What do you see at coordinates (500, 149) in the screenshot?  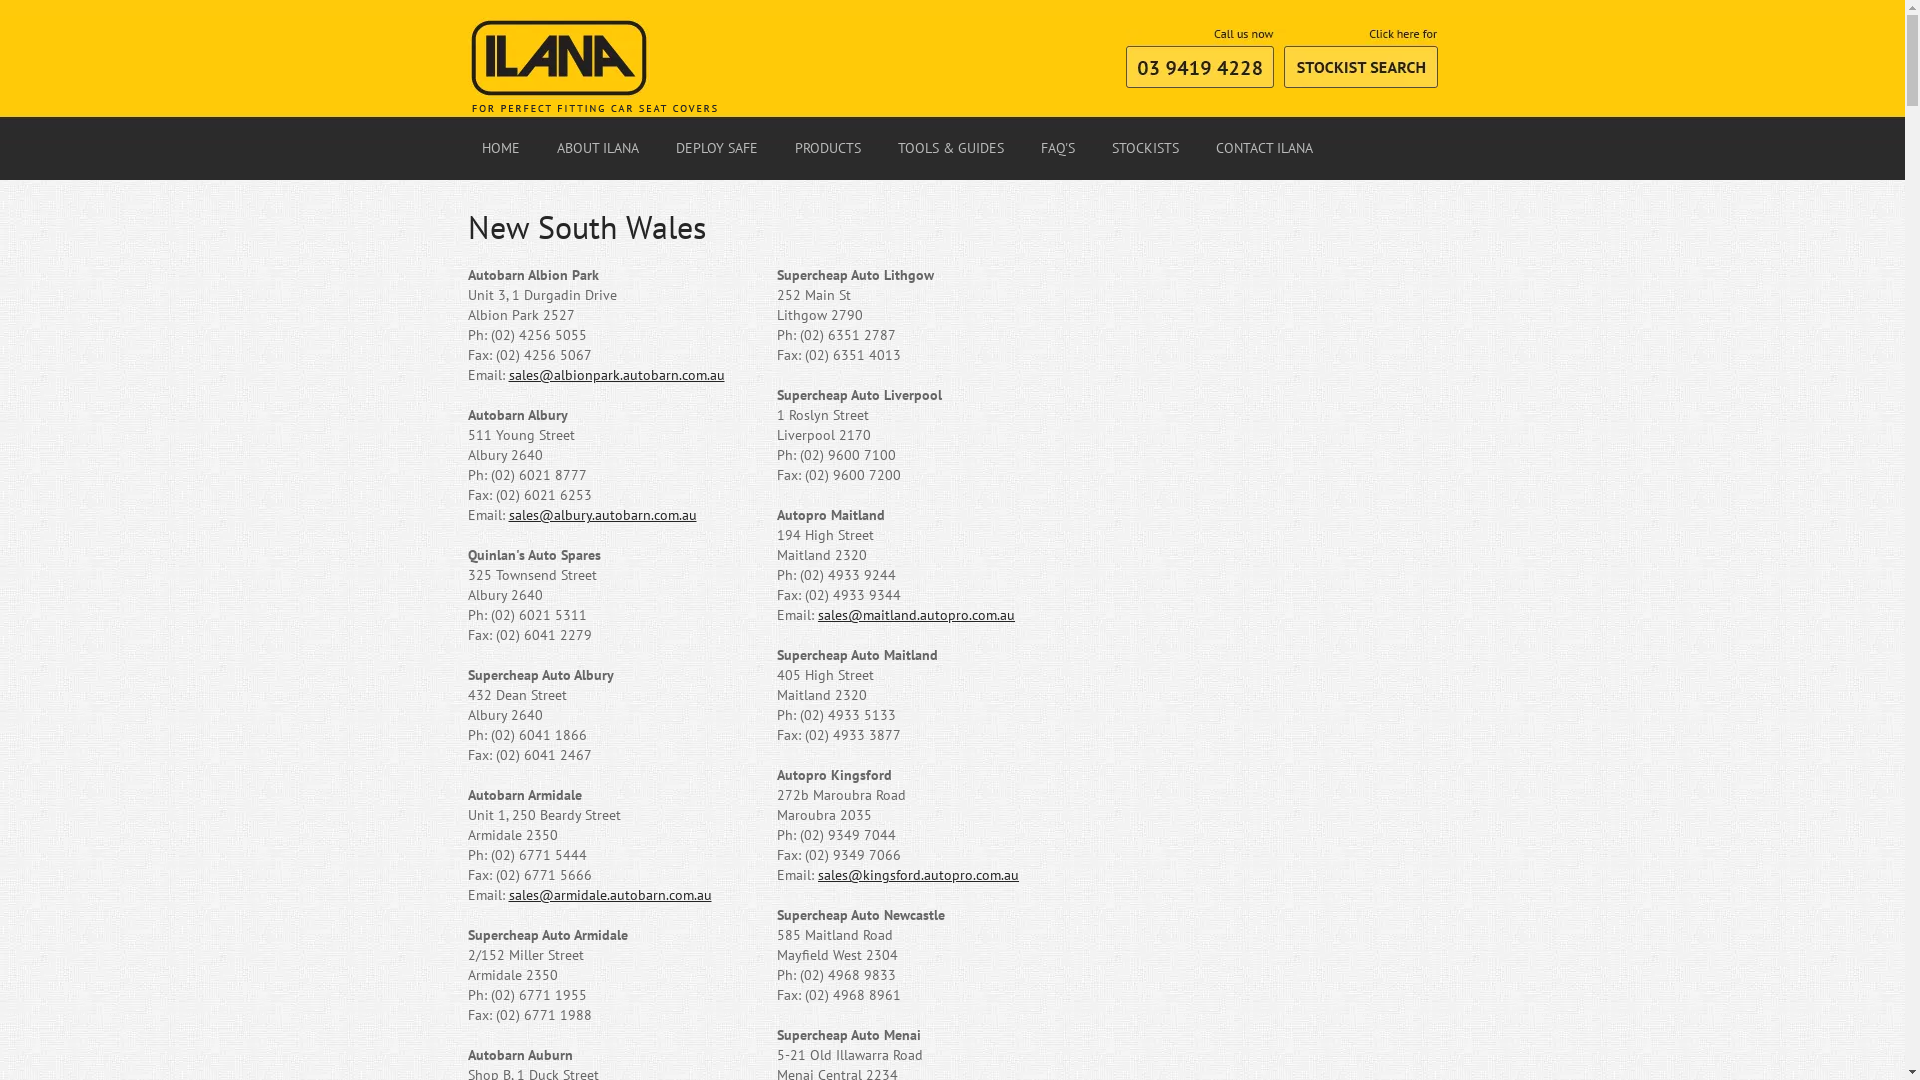 I see `HOME` at bounding box center [500, 149].